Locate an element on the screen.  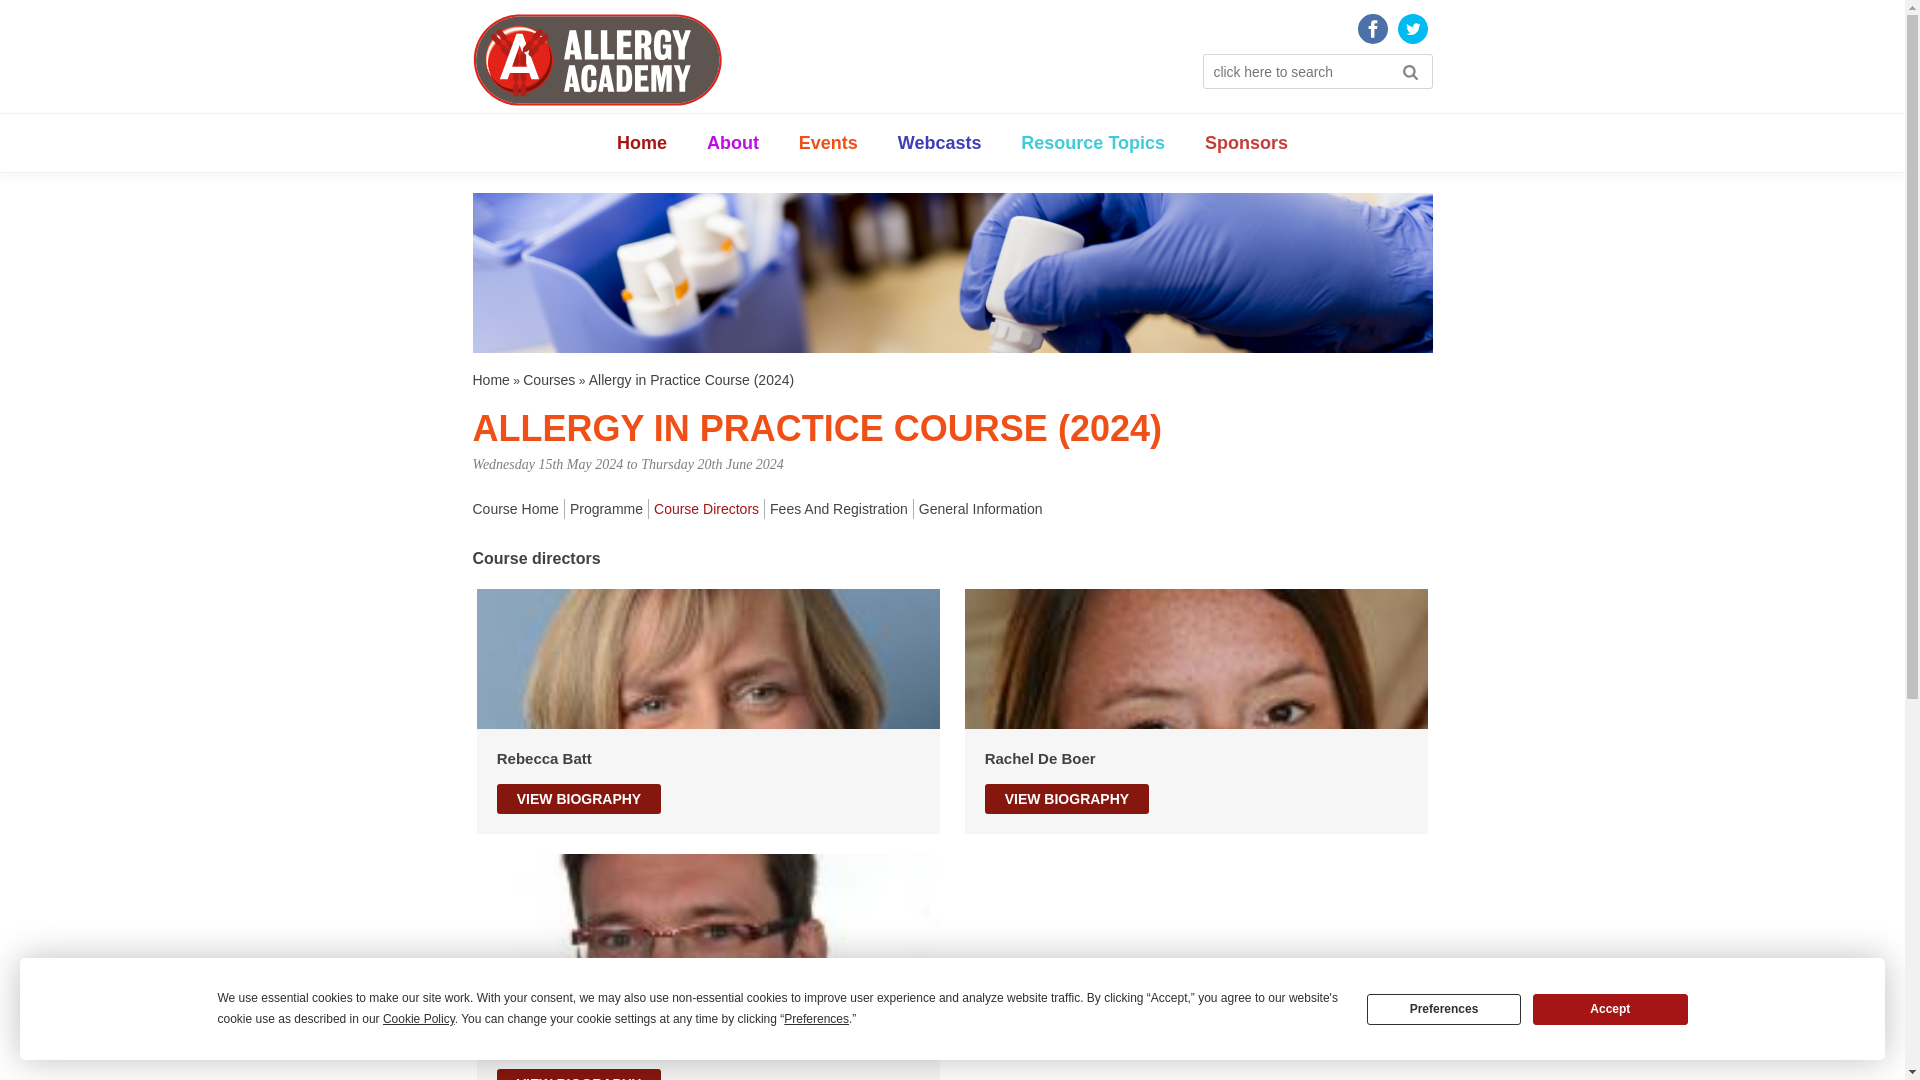
VIEW BIOGRAPHY is located at coordinates (578, 799).